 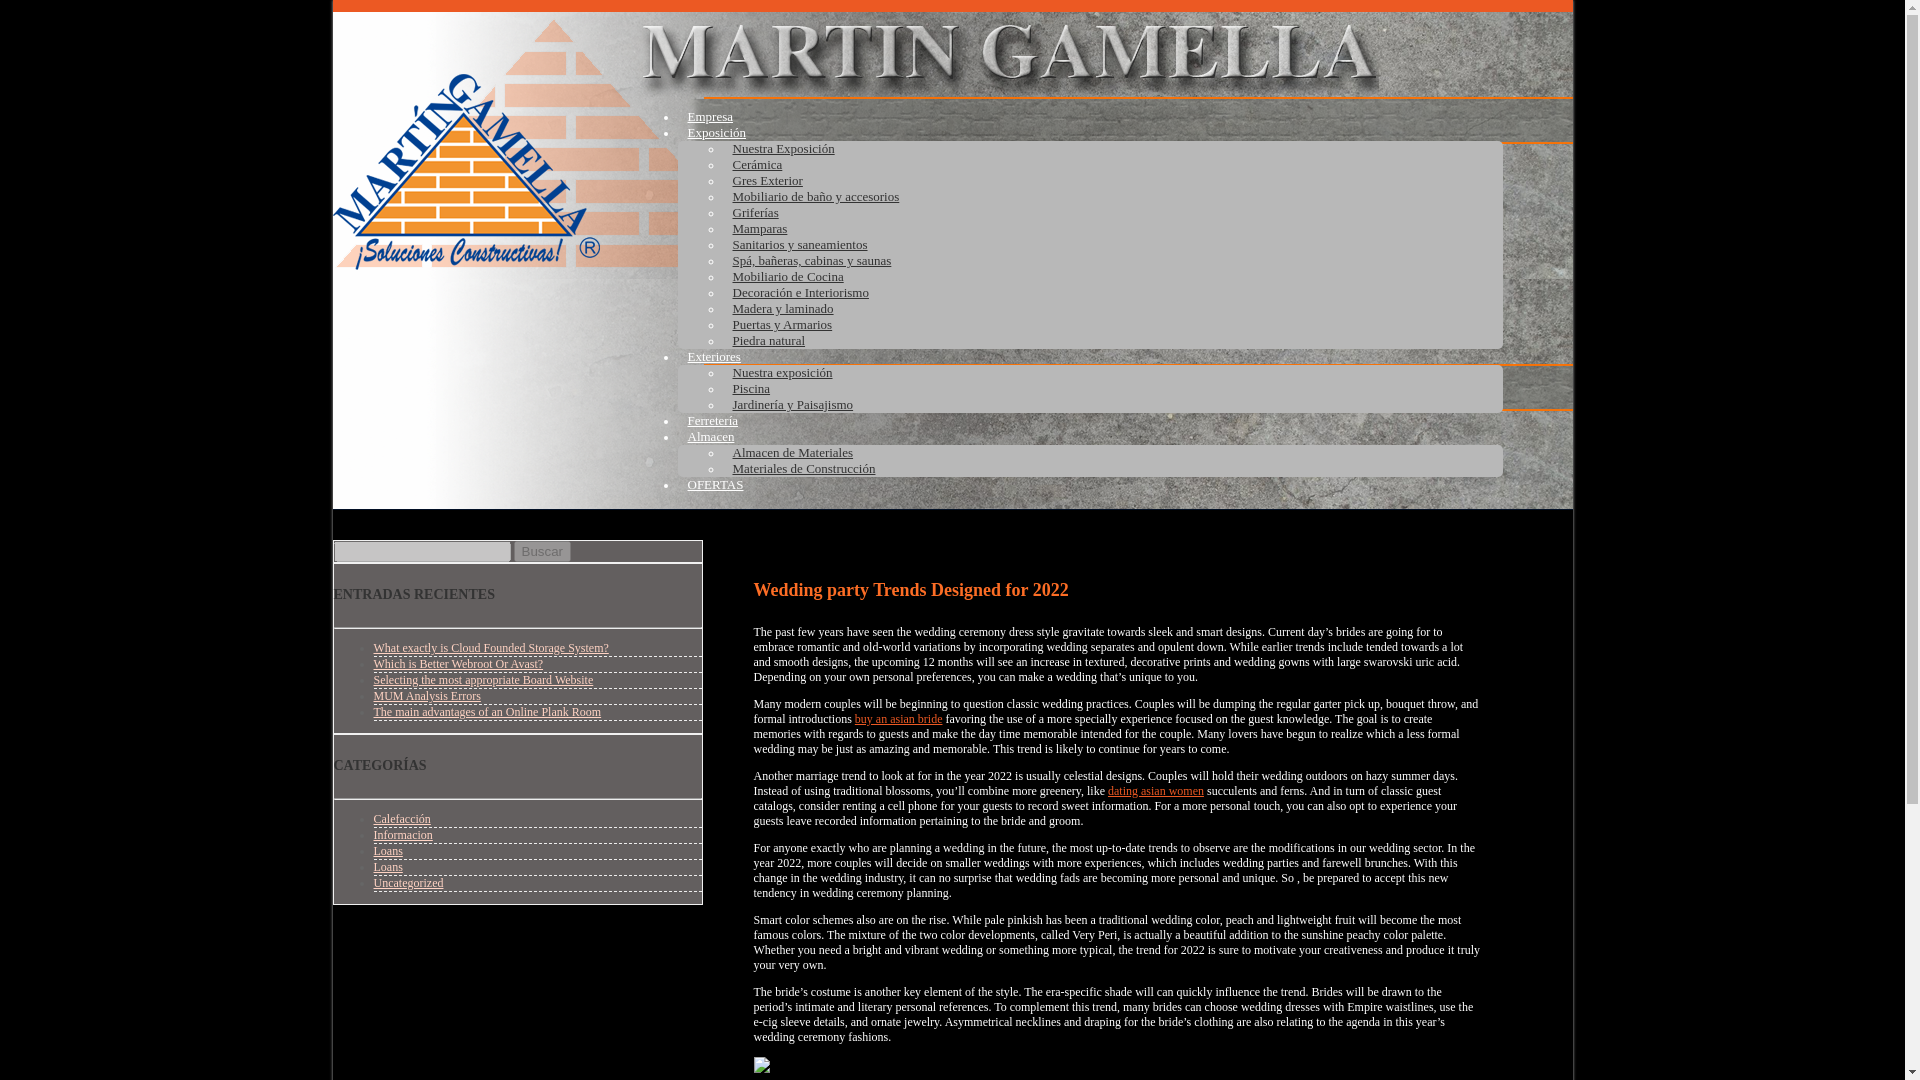 I want to click on Loans, so click(x=388, y=866).